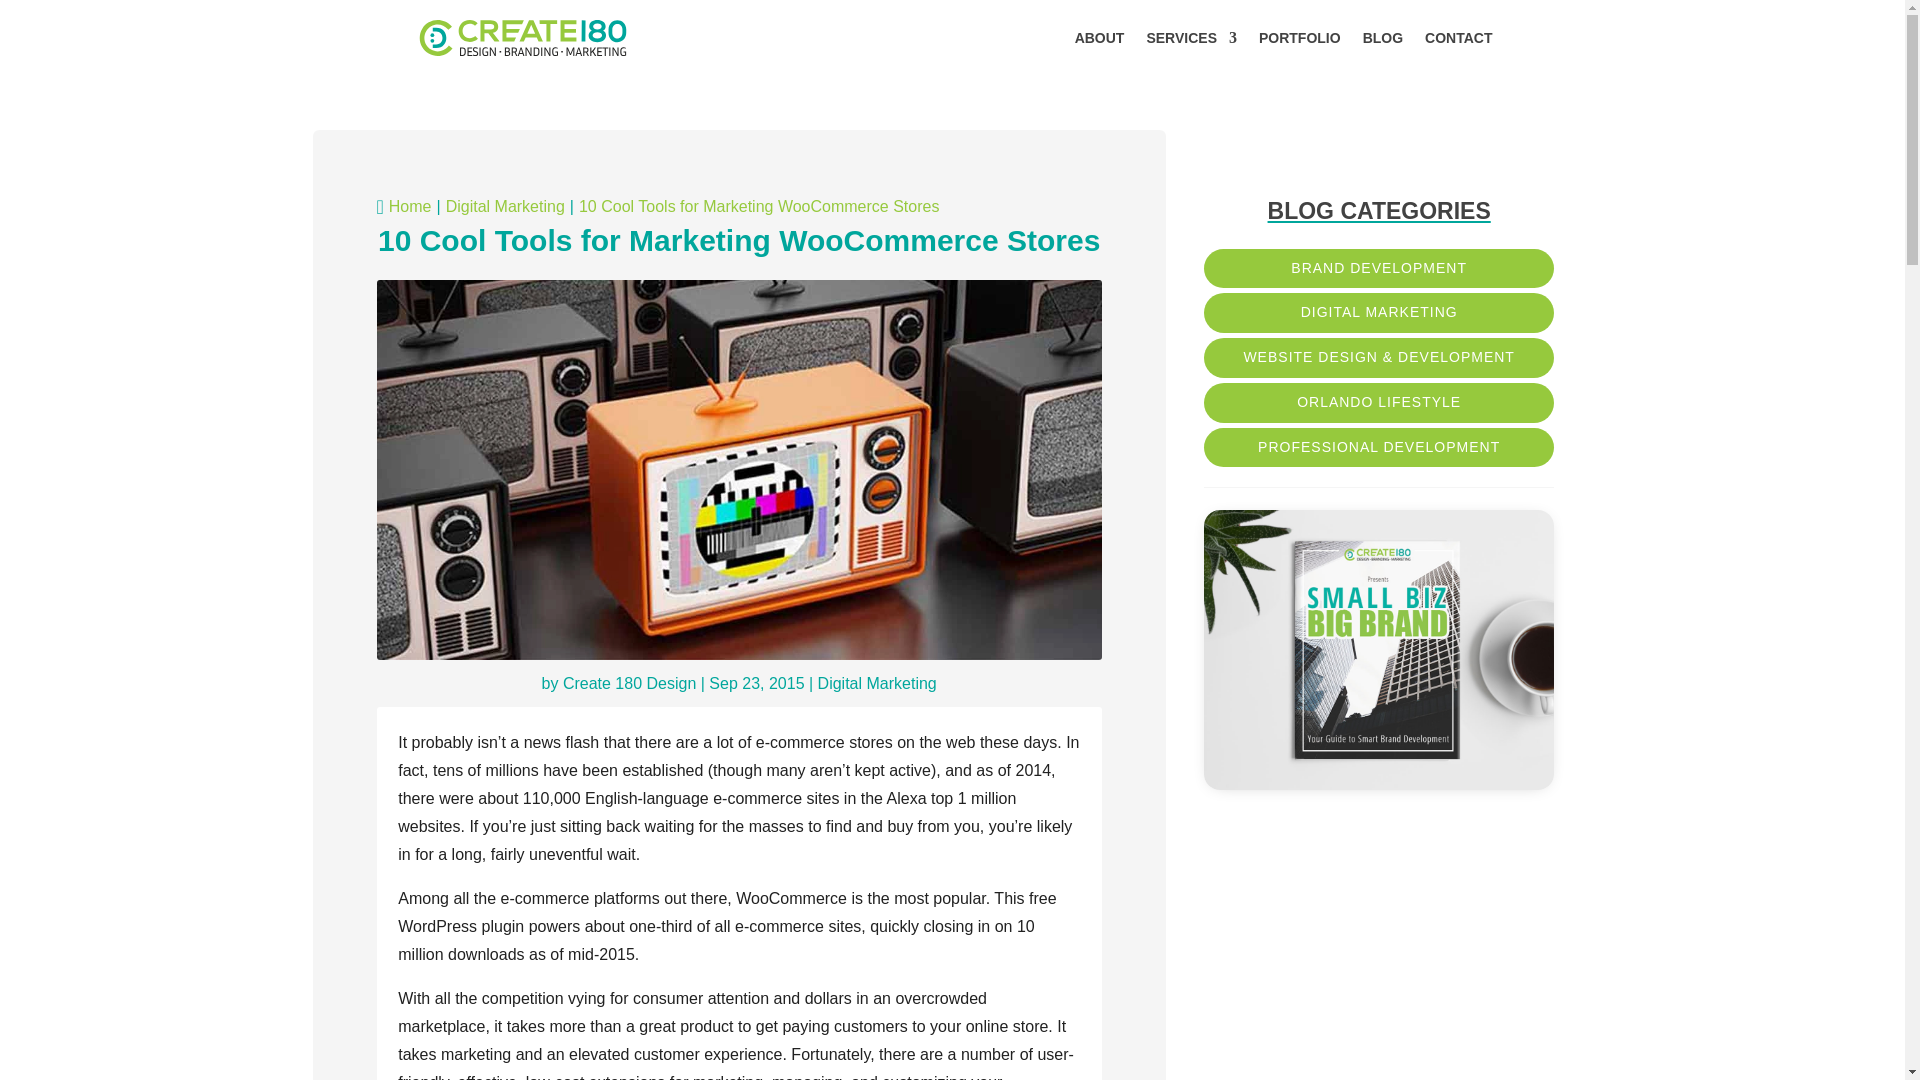 This screenshot has height=1080, width=1920. Describe the element at coordinates (628, 684) in the screenshot. I see `Create 180 Design` at that location.